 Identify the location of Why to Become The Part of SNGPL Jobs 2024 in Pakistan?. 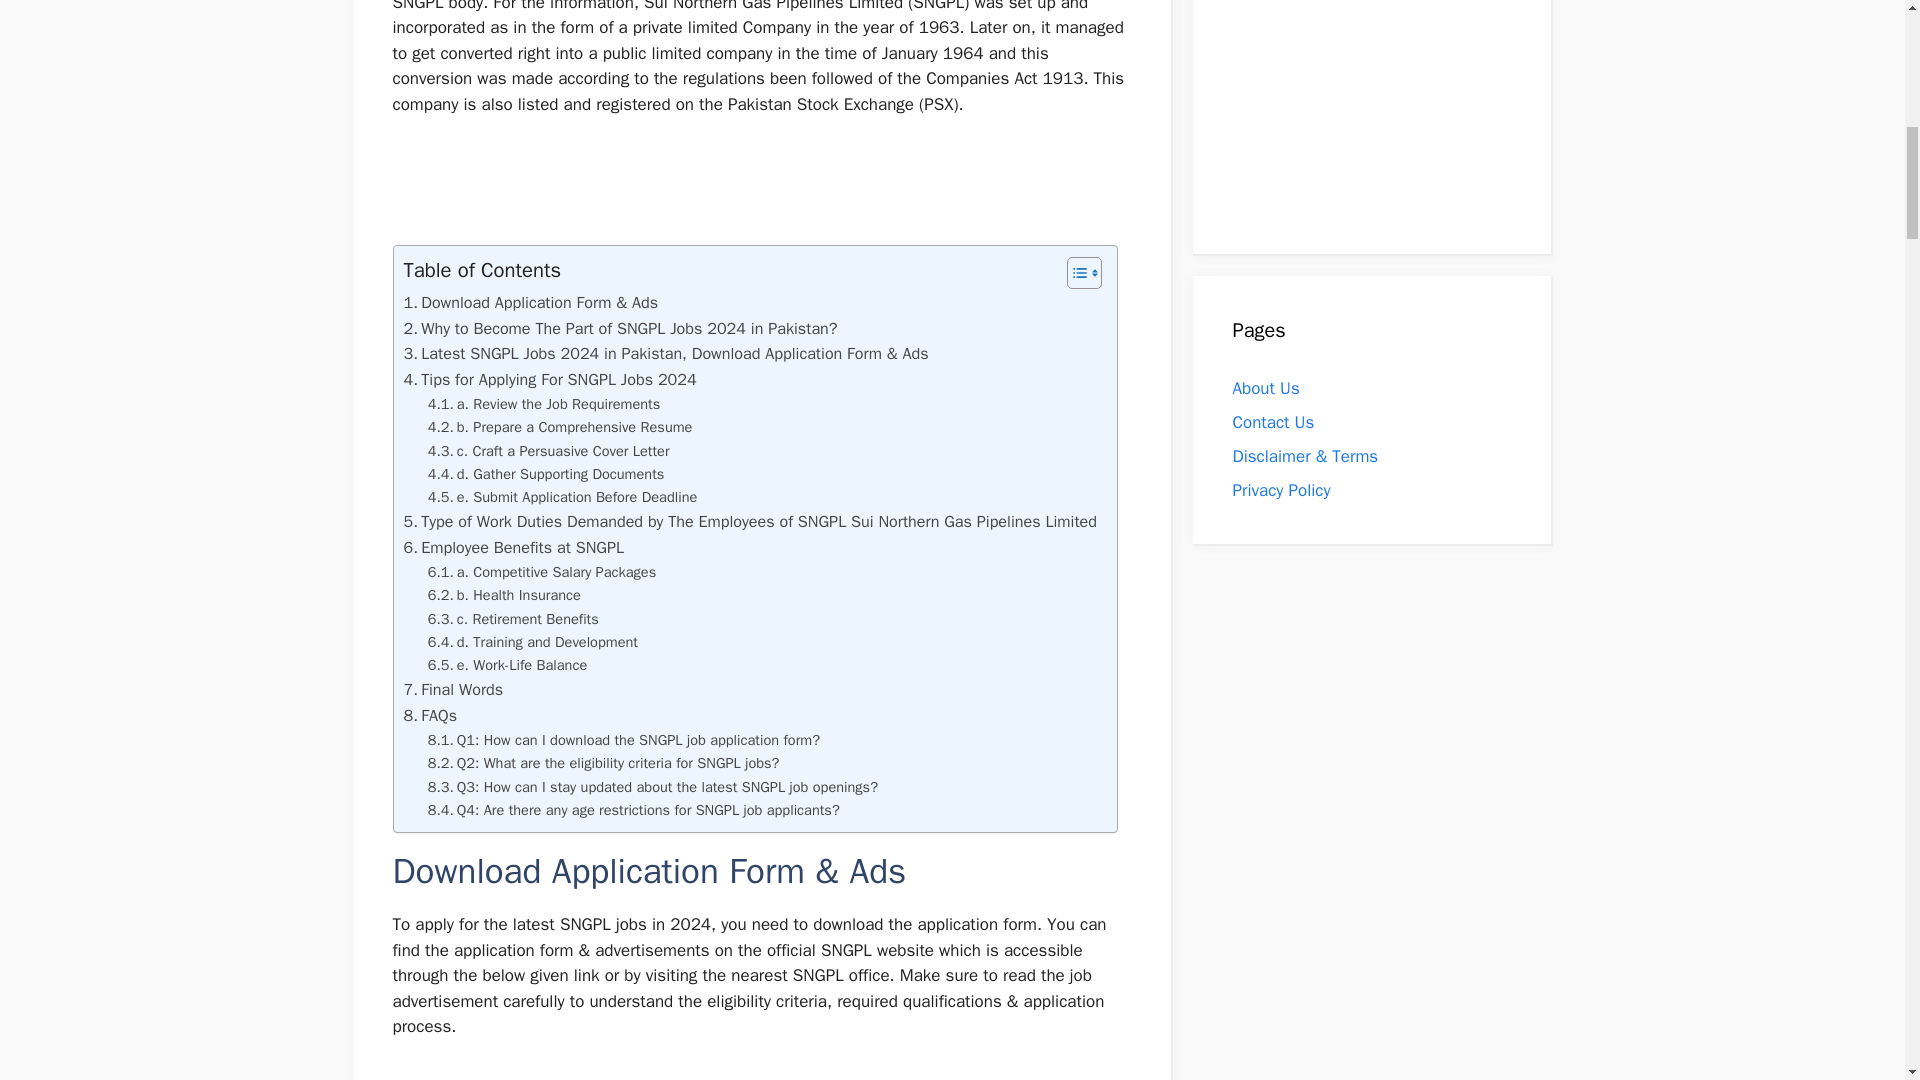
(620, 329).